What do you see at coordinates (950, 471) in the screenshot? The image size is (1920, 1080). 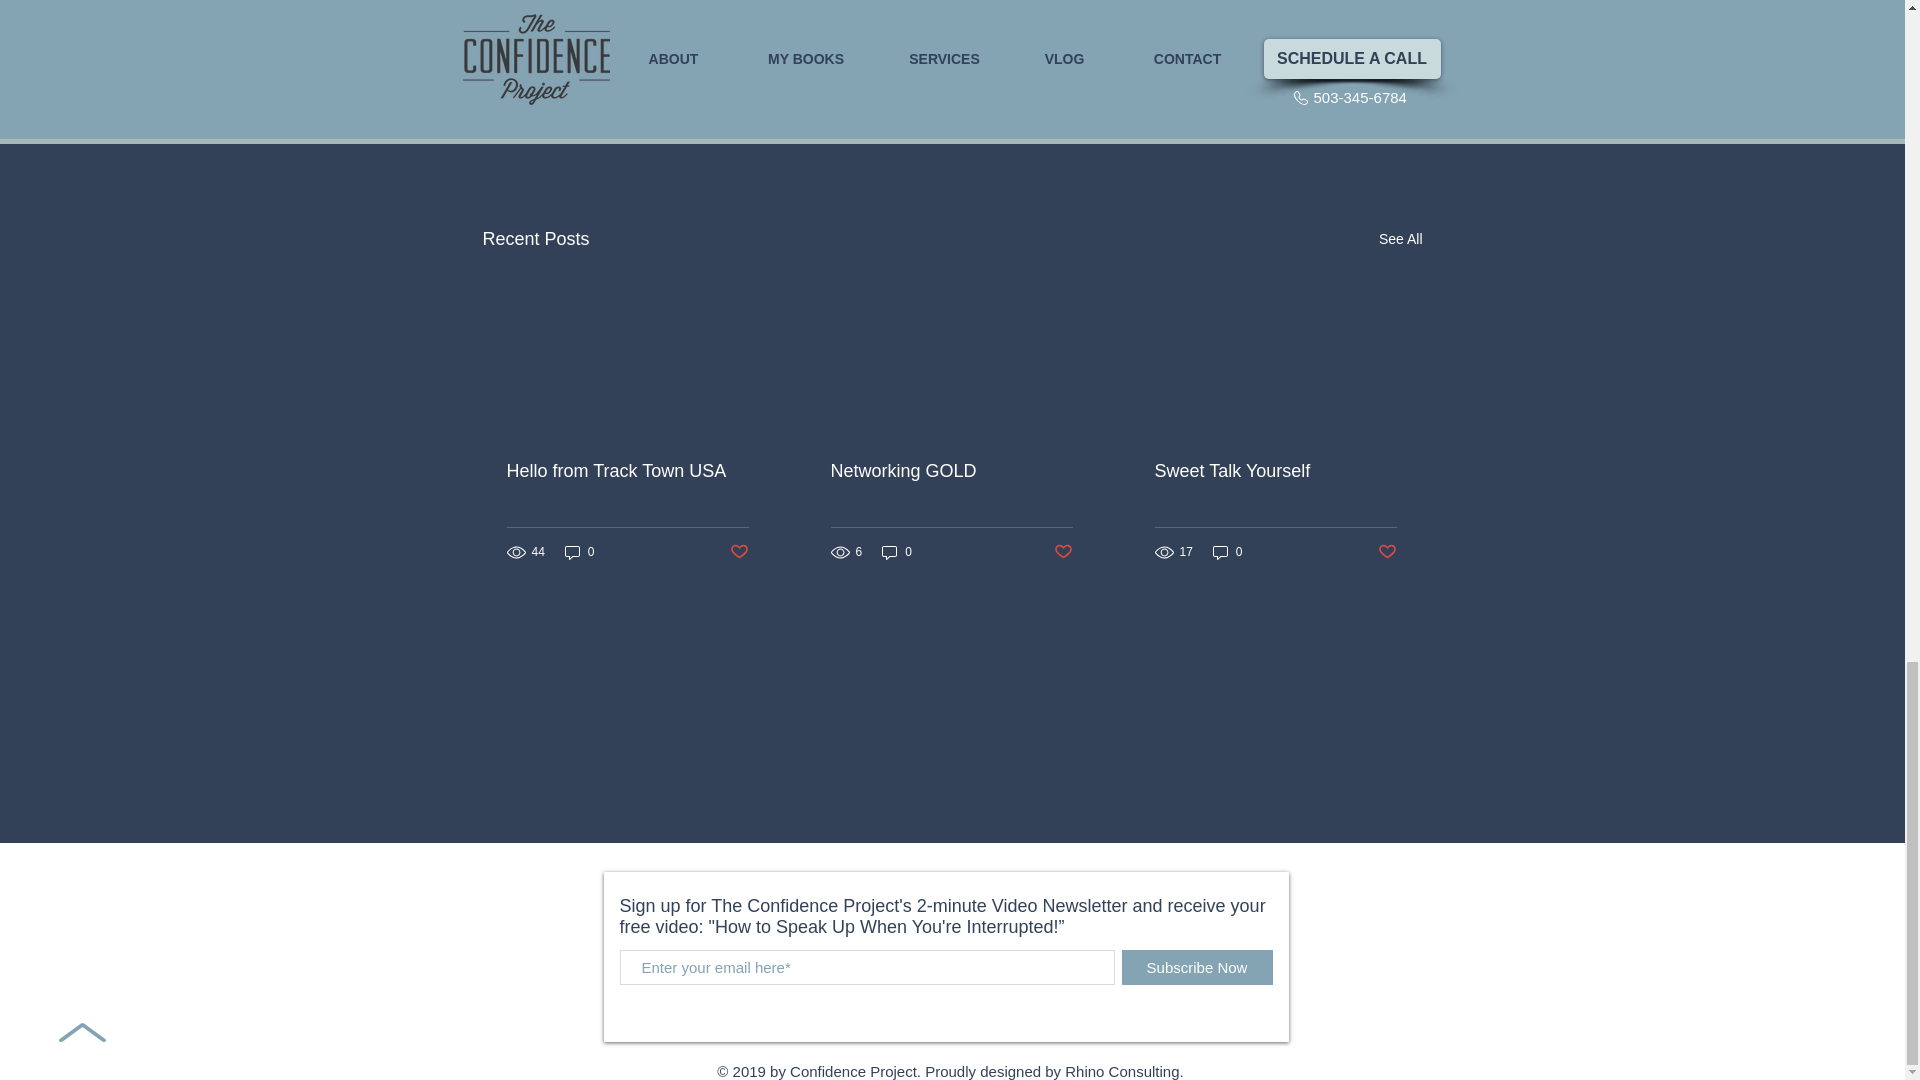 I see `Networking GOLD` at bounding box center [950, 471].